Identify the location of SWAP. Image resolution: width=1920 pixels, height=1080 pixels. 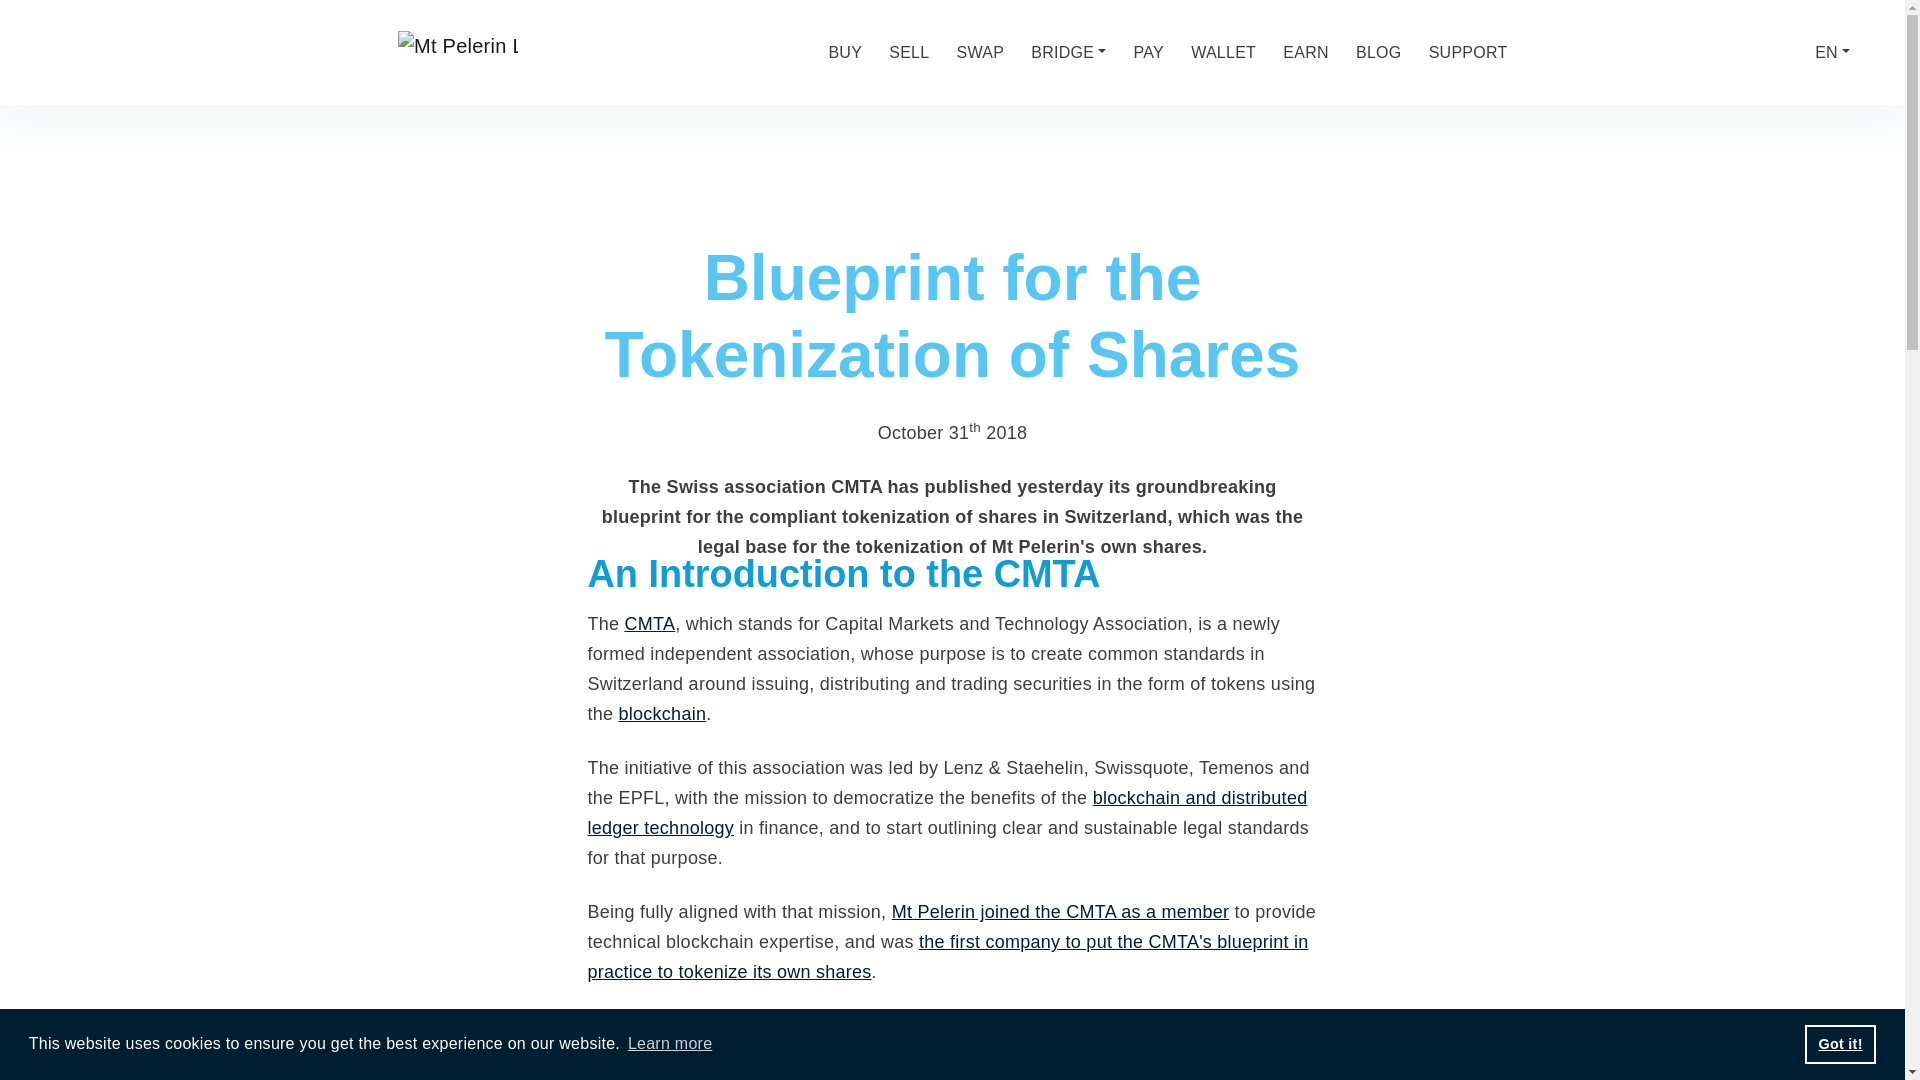
(980, 46).